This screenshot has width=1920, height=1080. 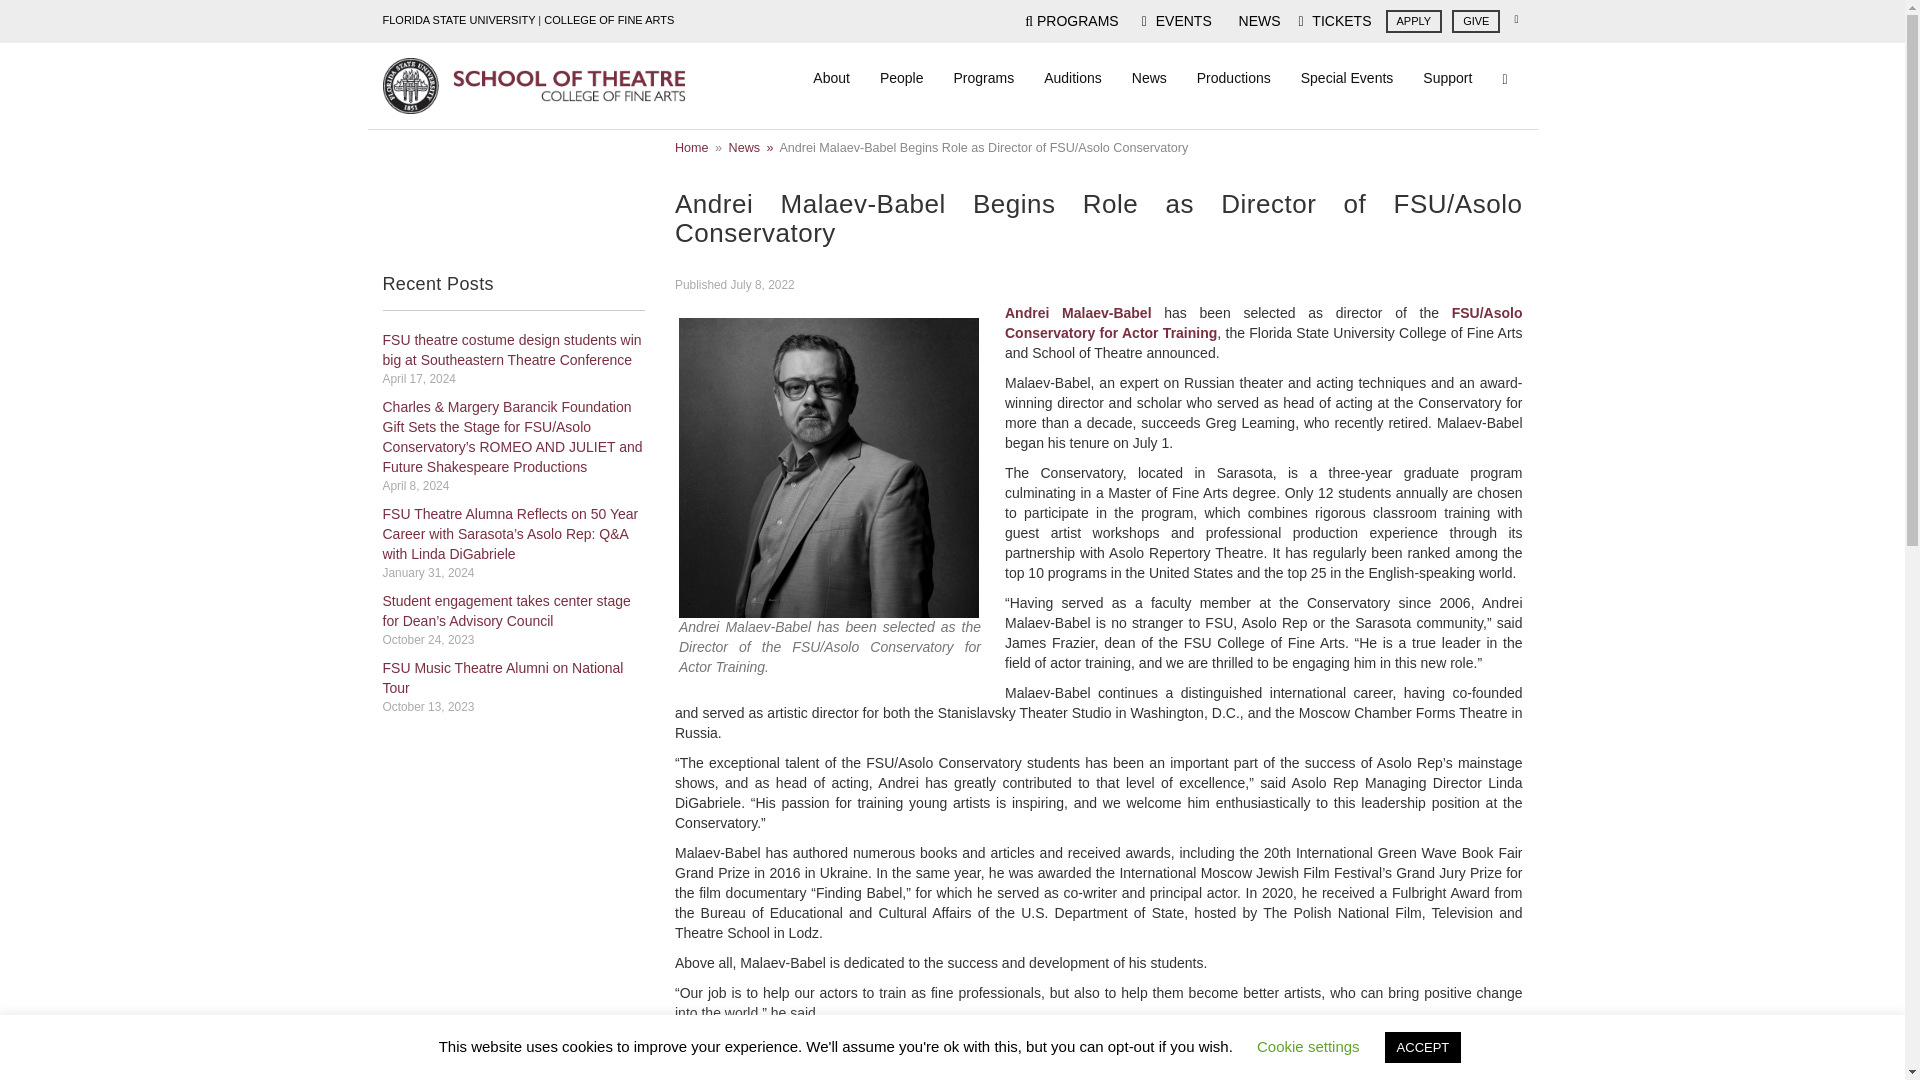 What do you see at coordinates (1516, 19) in the screenshot?
I see `FSU Sites` at bounding box center [1516, 19].